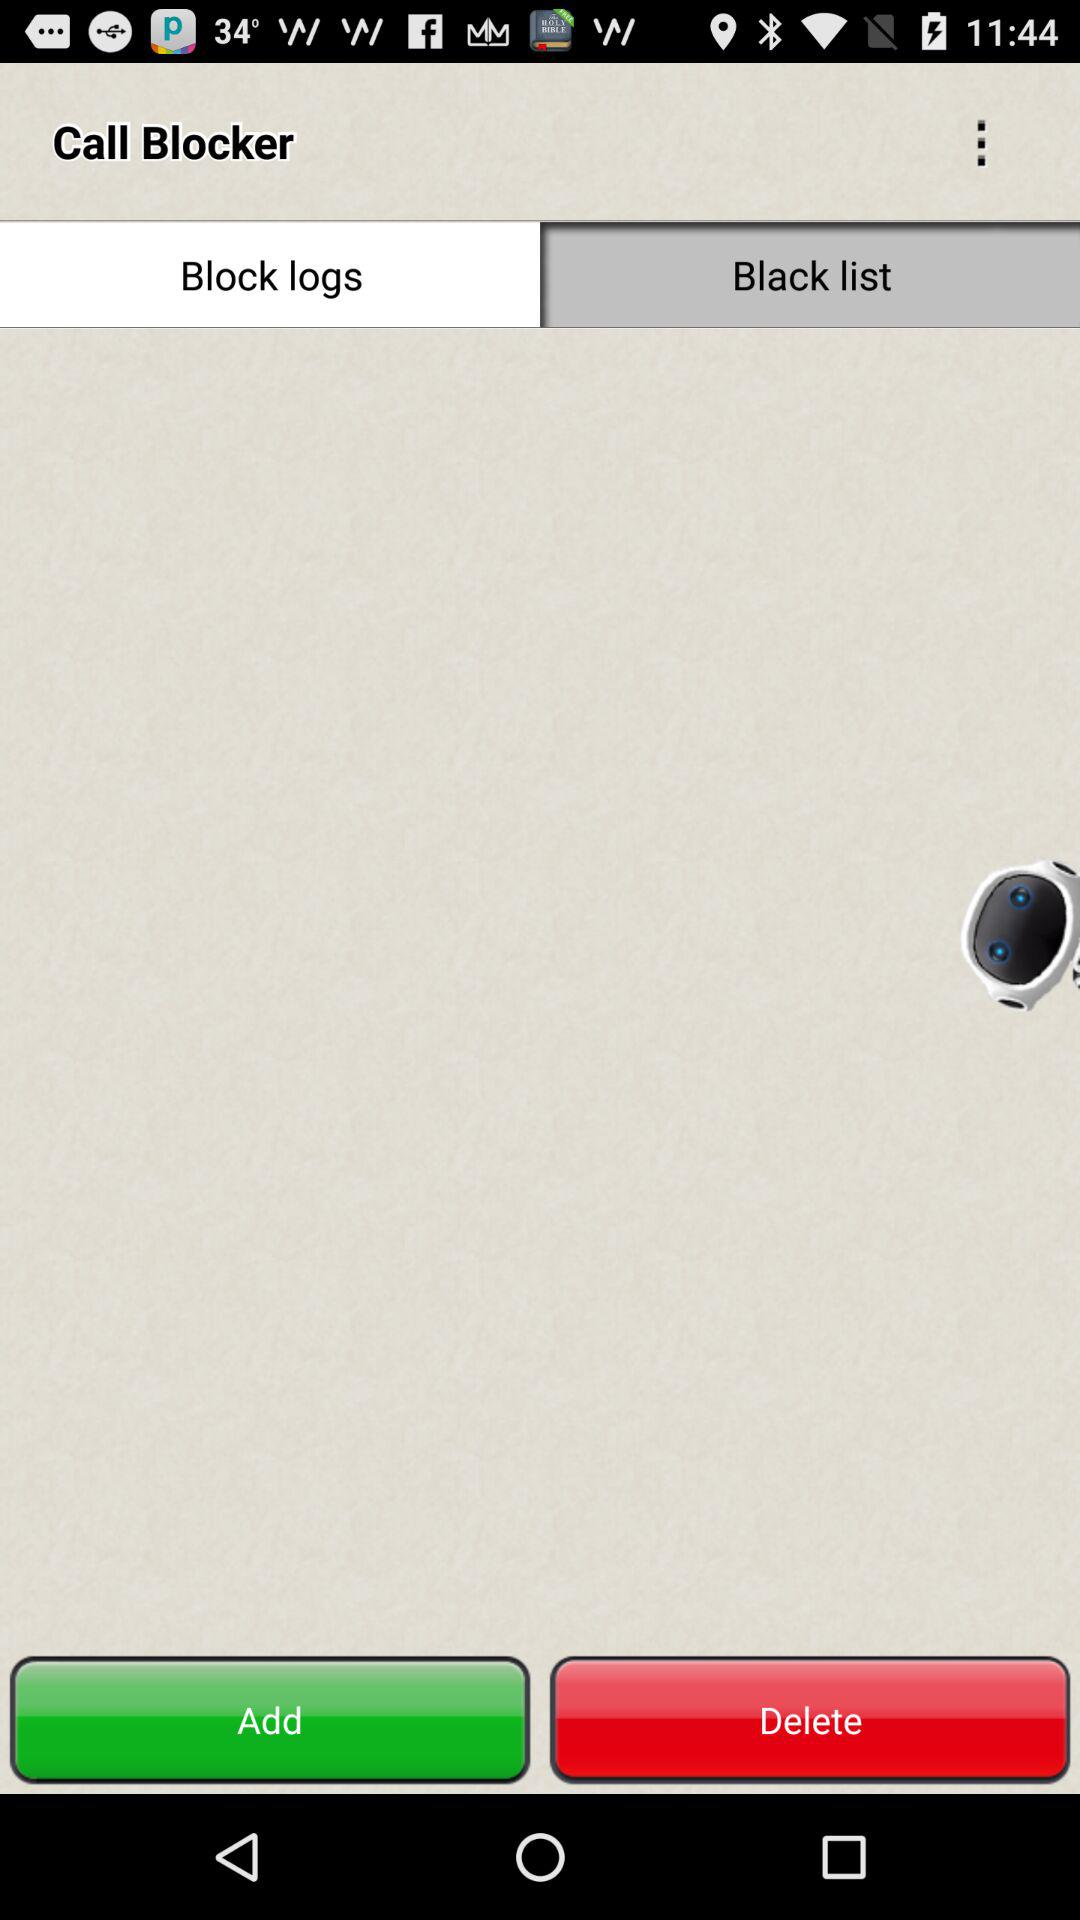 This screenshot has height=1920, width=1080. Describe the element at coordinates (810, 1720) in the screenshot. I see `press the button next to the add button` at that location.